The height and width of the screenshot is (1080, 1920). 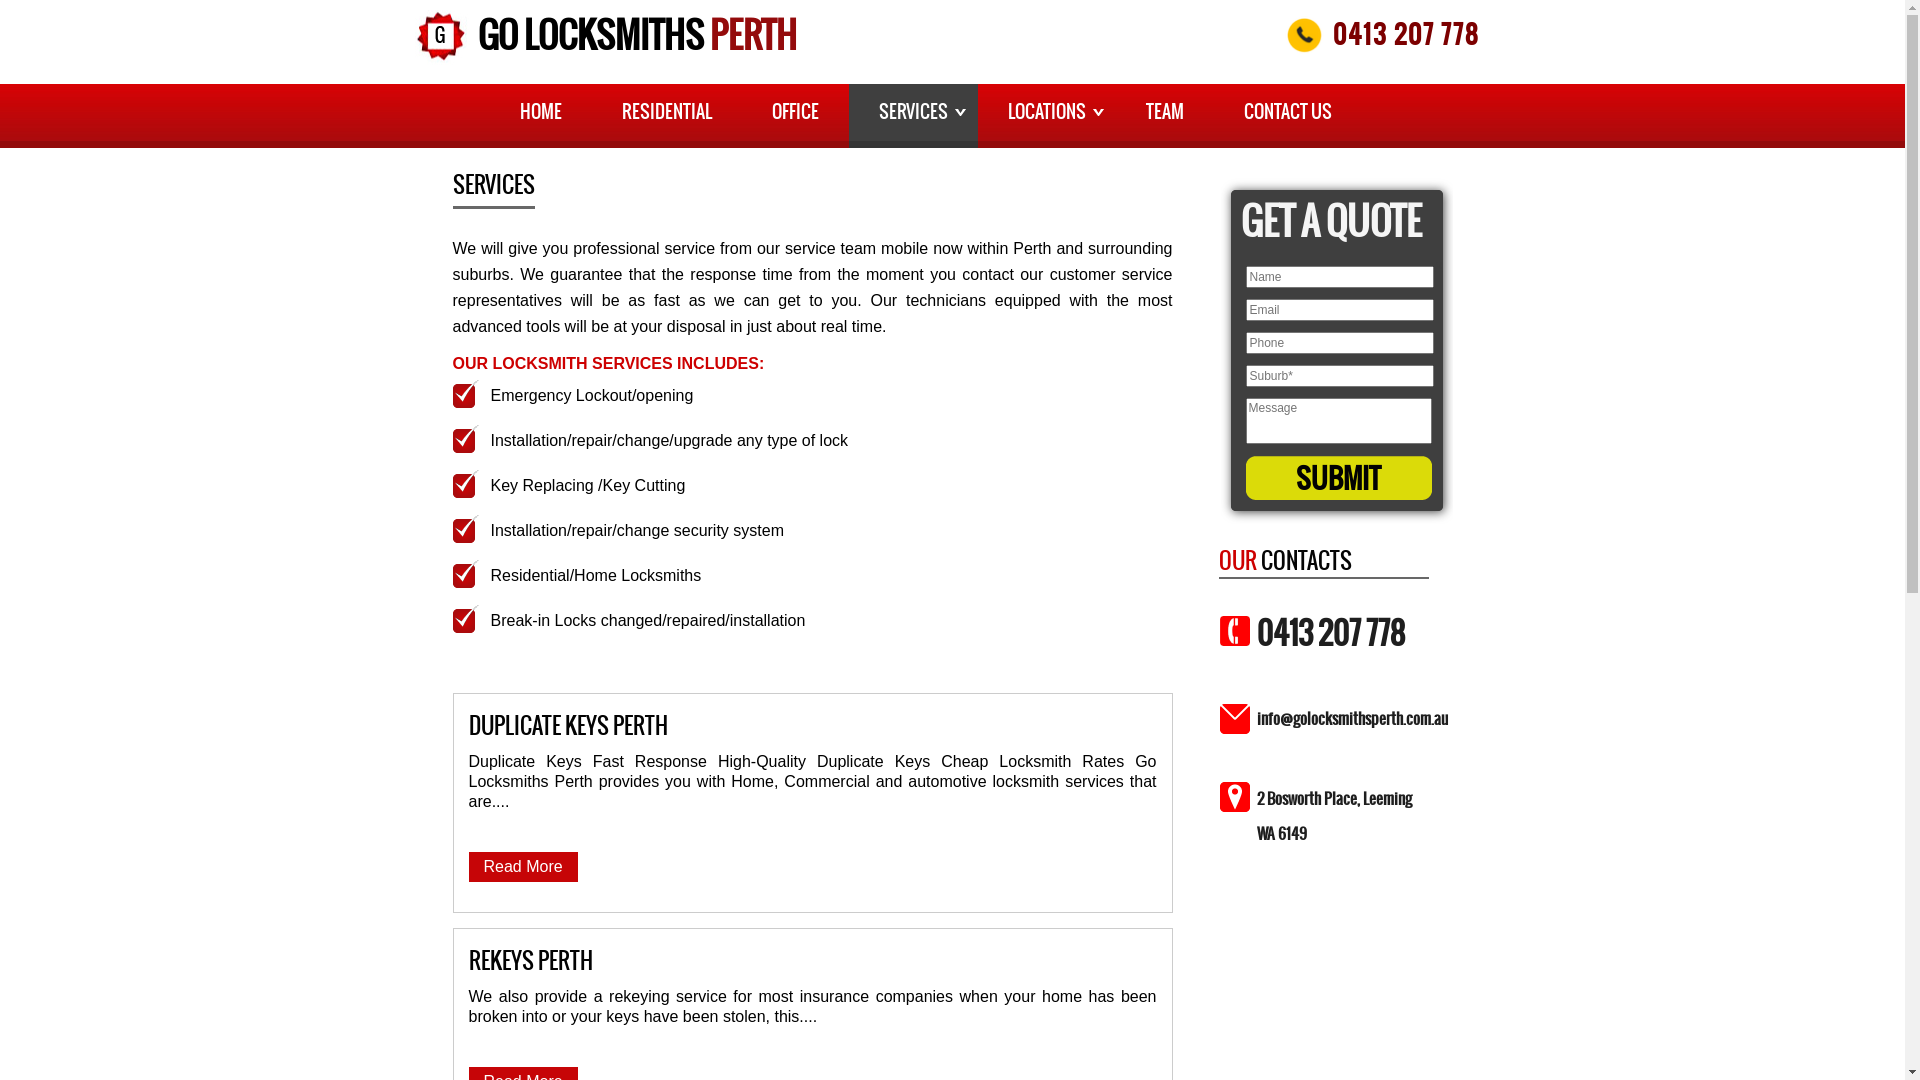 What do you see at coordinates (522, 867) in the screenshot?
I see `Read More` at bounding box center [522, 867].